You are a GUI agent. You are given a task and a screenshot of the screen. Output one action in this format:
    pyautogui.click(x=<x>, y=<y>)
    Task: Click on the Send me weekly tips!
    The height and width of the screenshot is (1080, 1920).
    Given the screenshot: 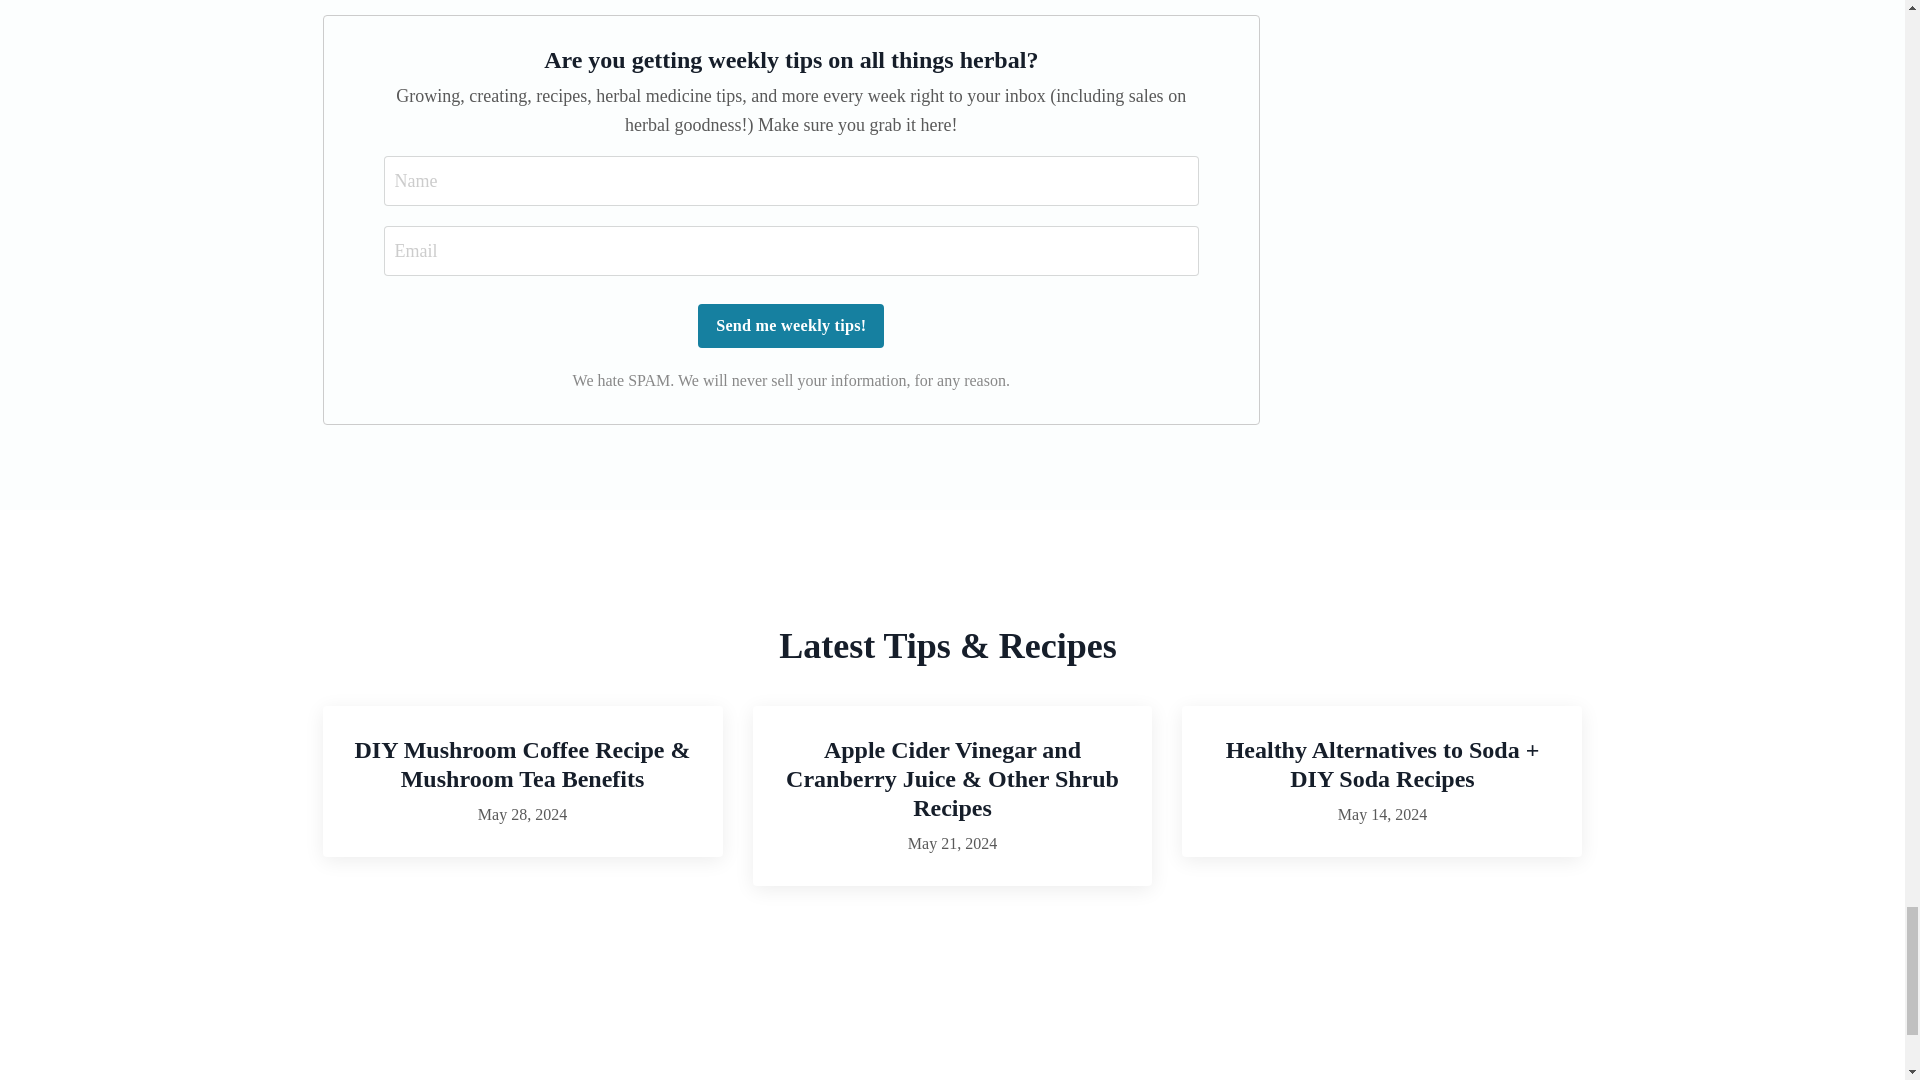 What is the action you would take?
    pyautogui.click(x=790, y=325)
    